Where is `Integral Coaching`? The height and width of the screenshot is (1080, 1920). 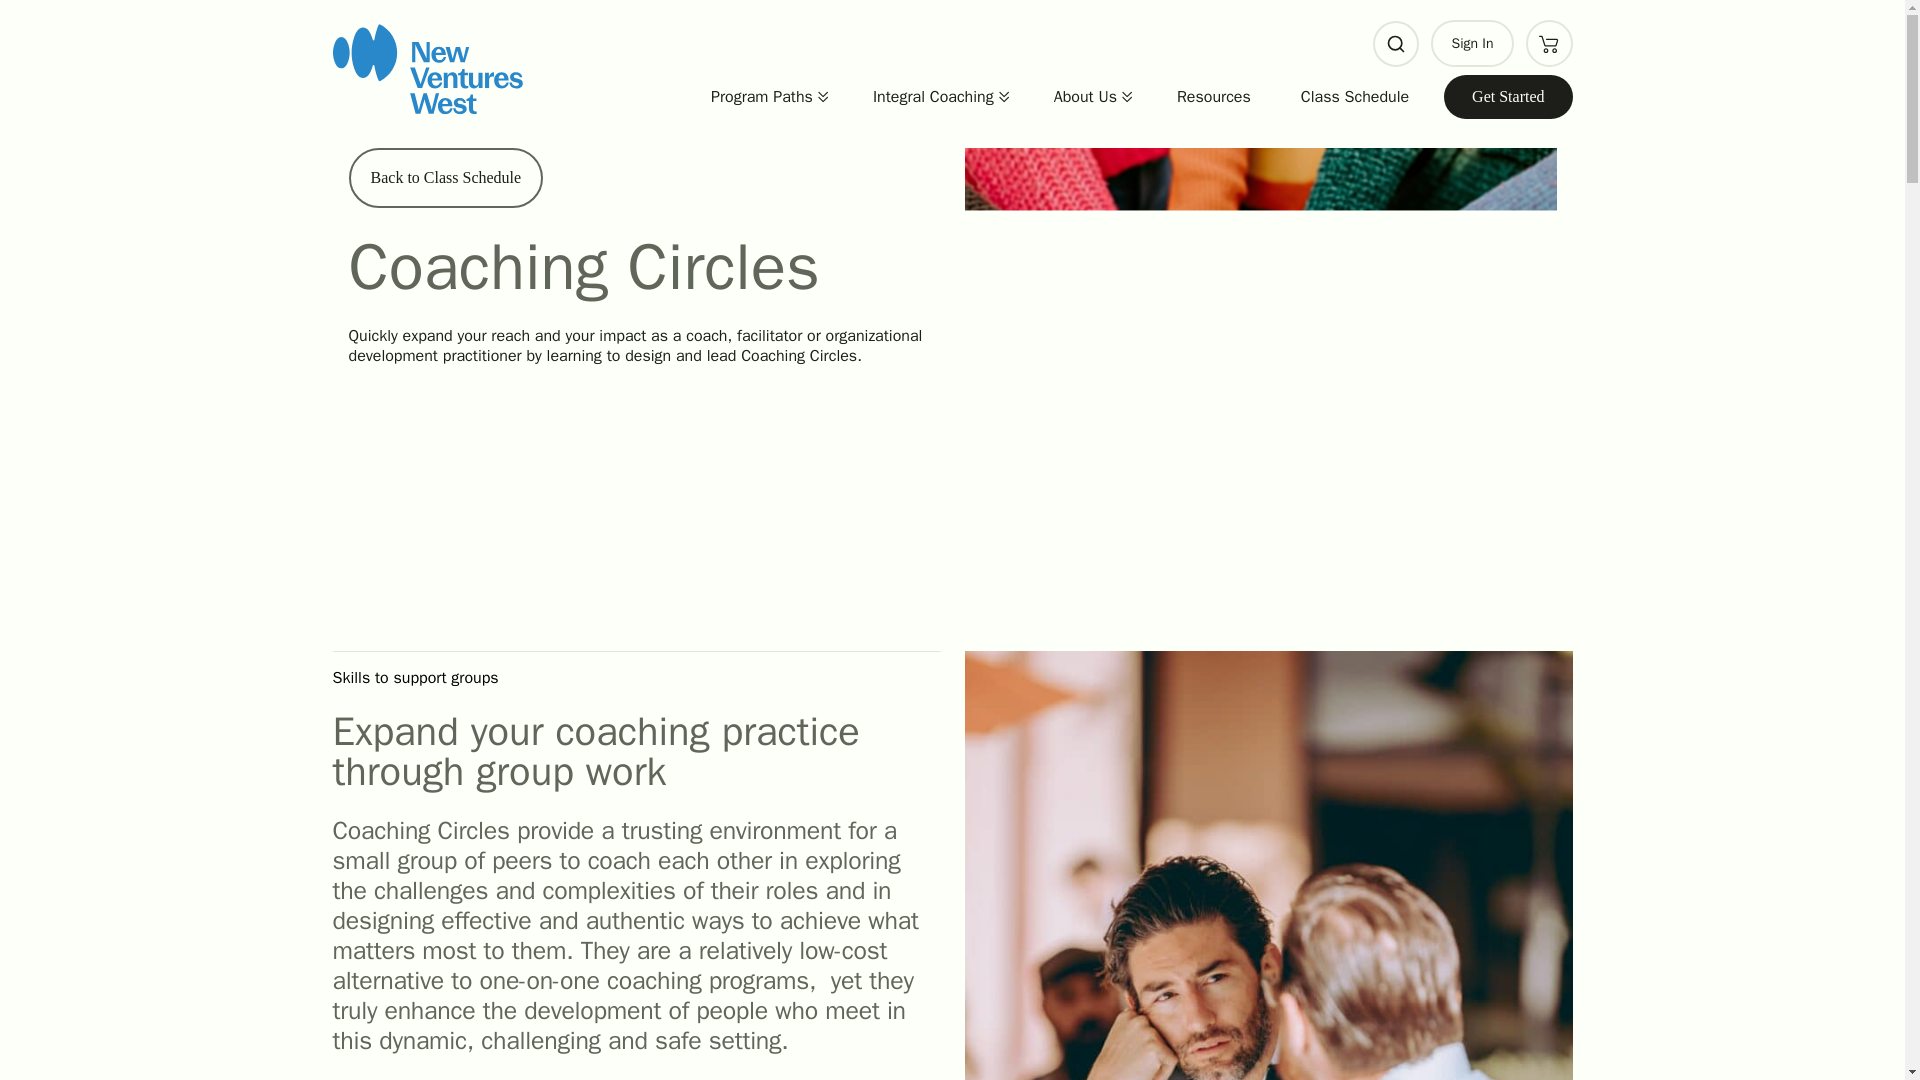 Integral Coaching is located at coordinates (928, 96).